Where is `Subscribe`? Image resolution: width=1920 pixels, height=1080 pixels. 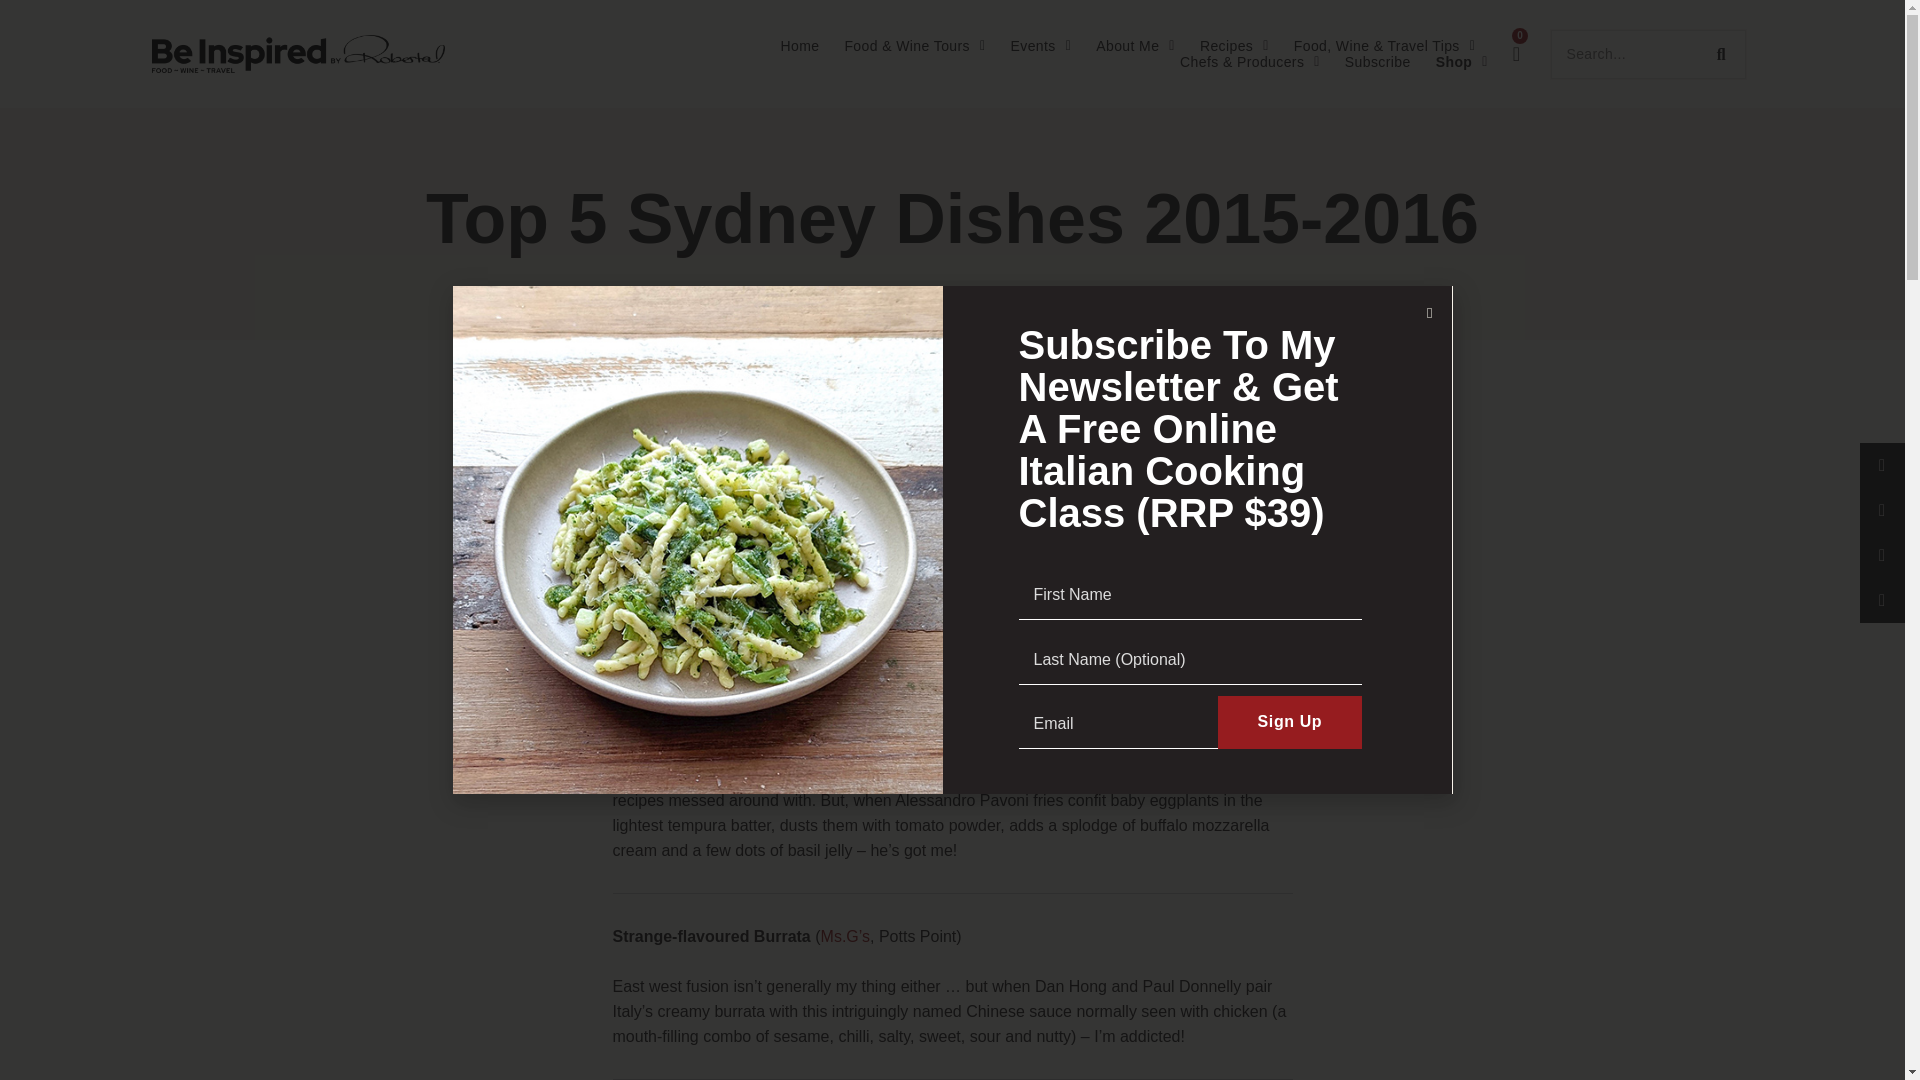
Subscribe is located at coordinates (1378, 62).